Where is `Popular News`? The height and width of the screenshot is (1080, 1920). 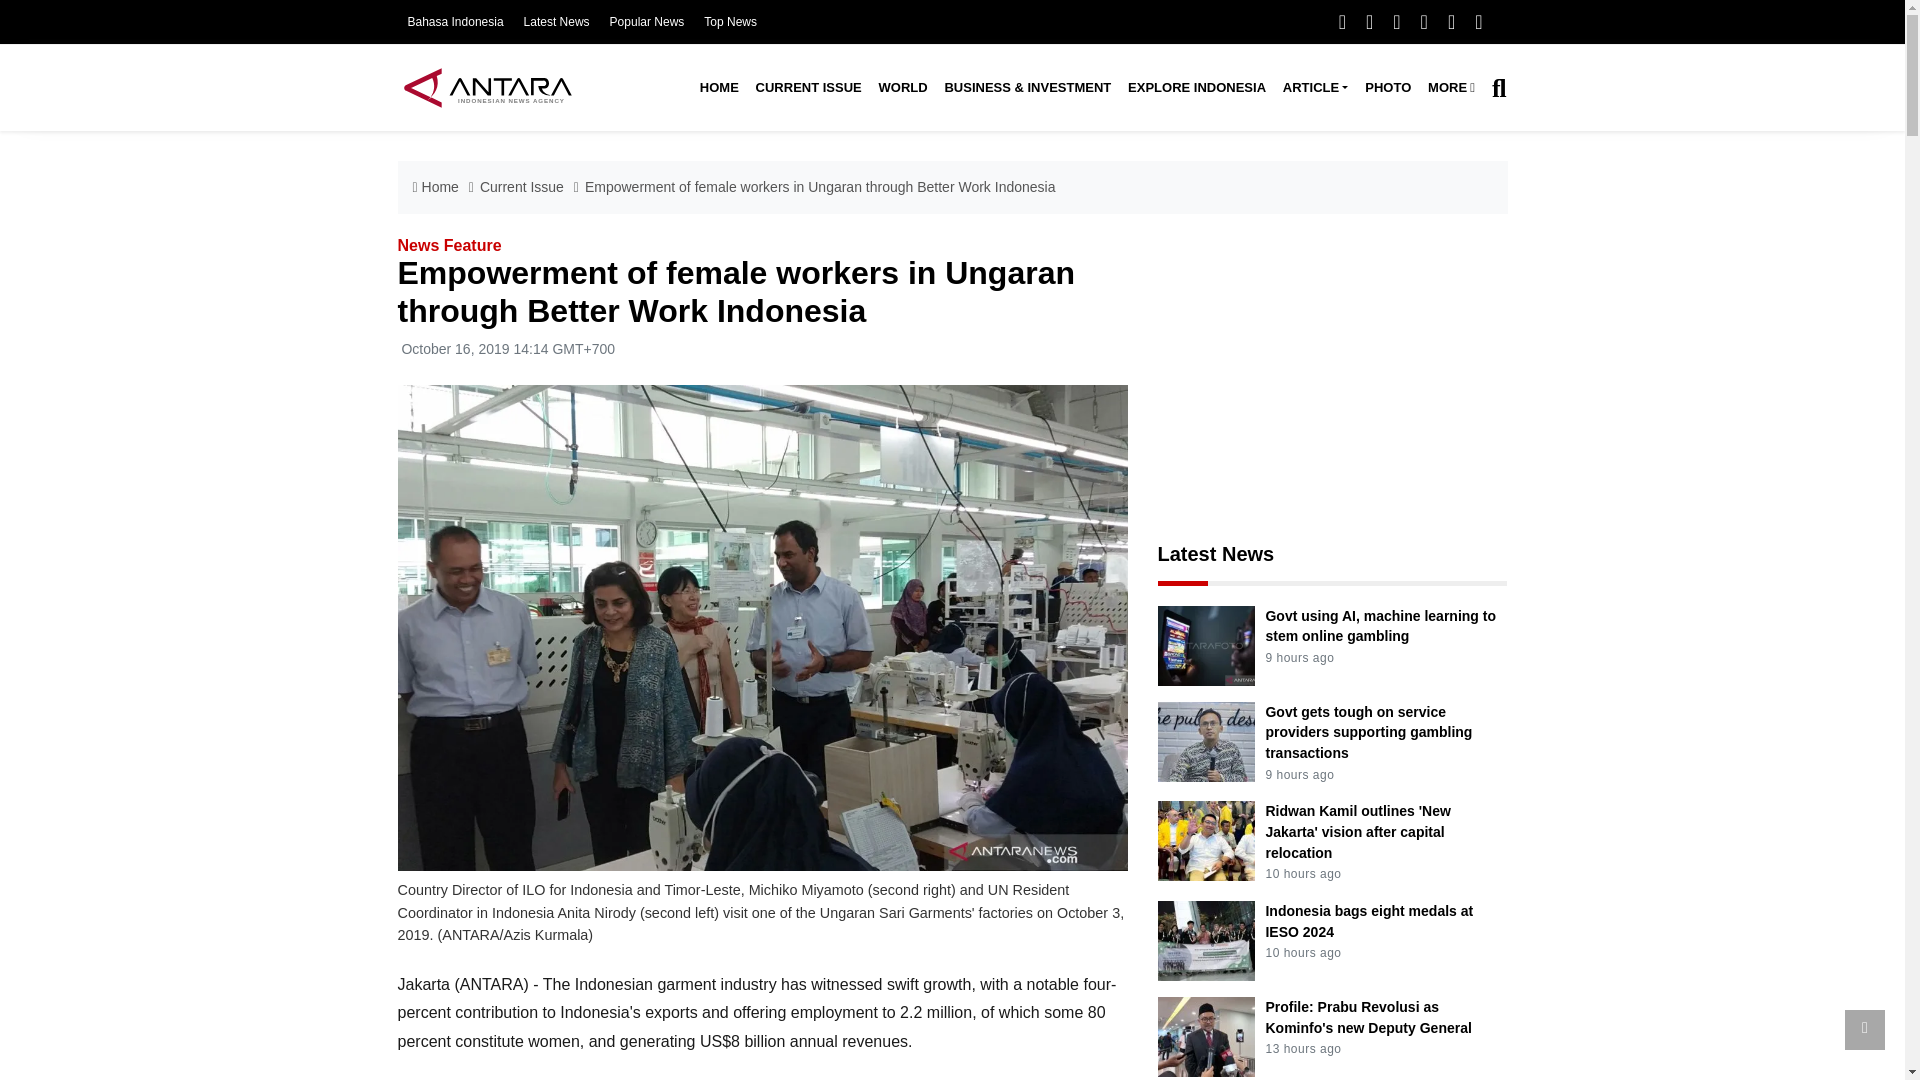 Popular News is located at coordinates (648, 22).